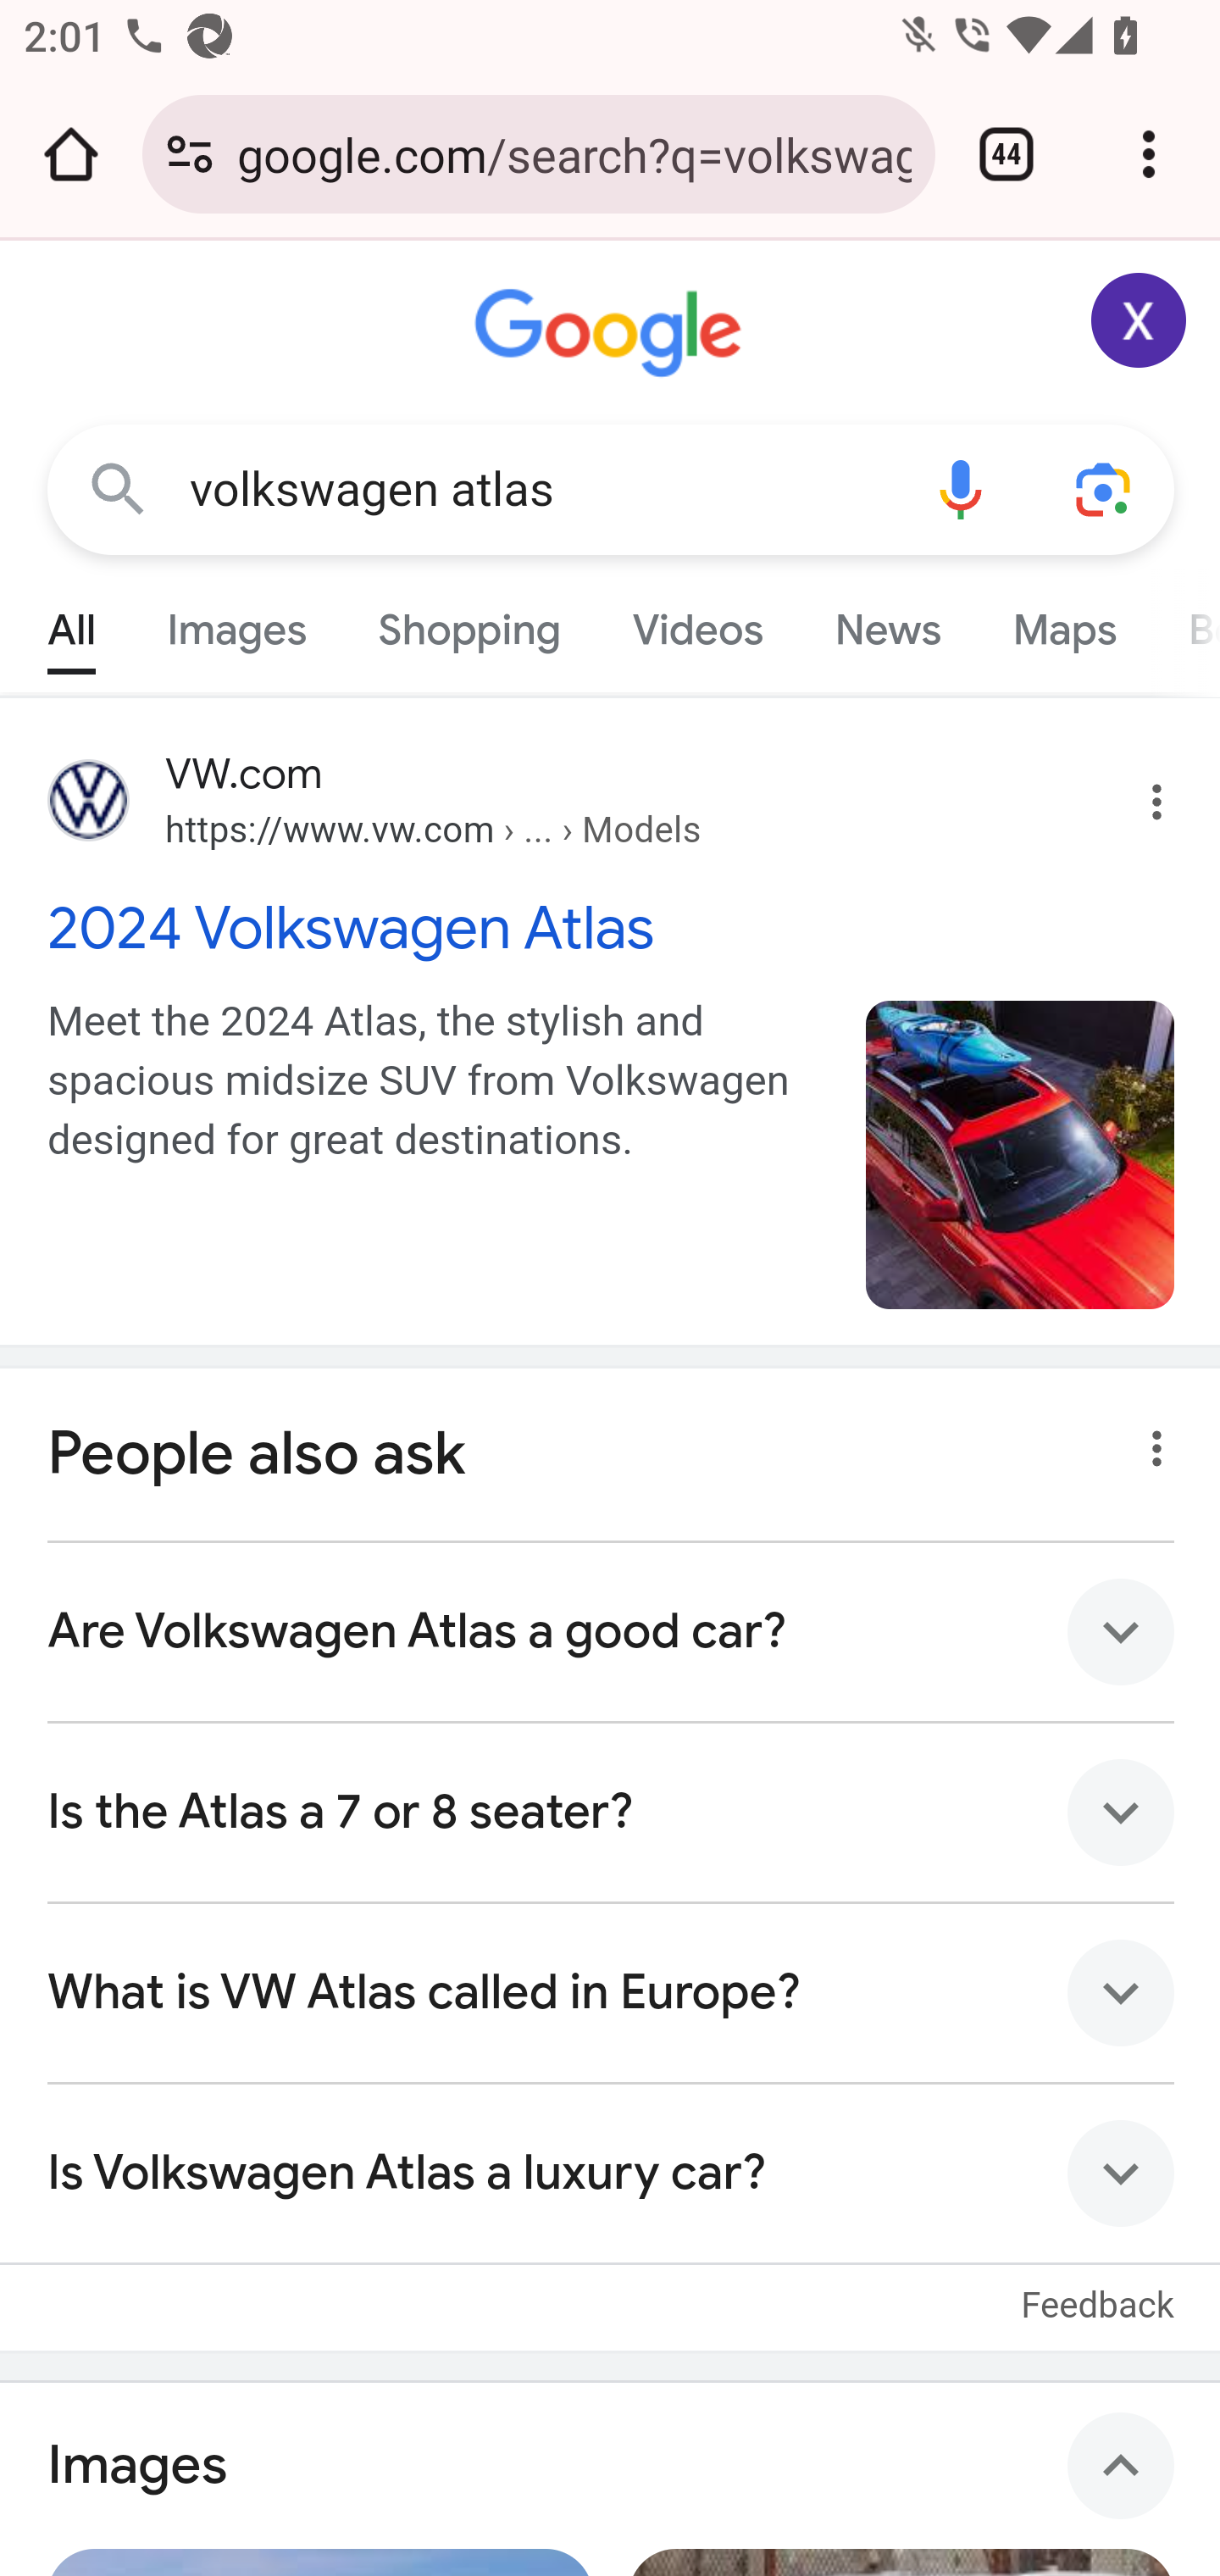  I want to click on What is VW Atlas called in Europe?, so click(612, 1991).